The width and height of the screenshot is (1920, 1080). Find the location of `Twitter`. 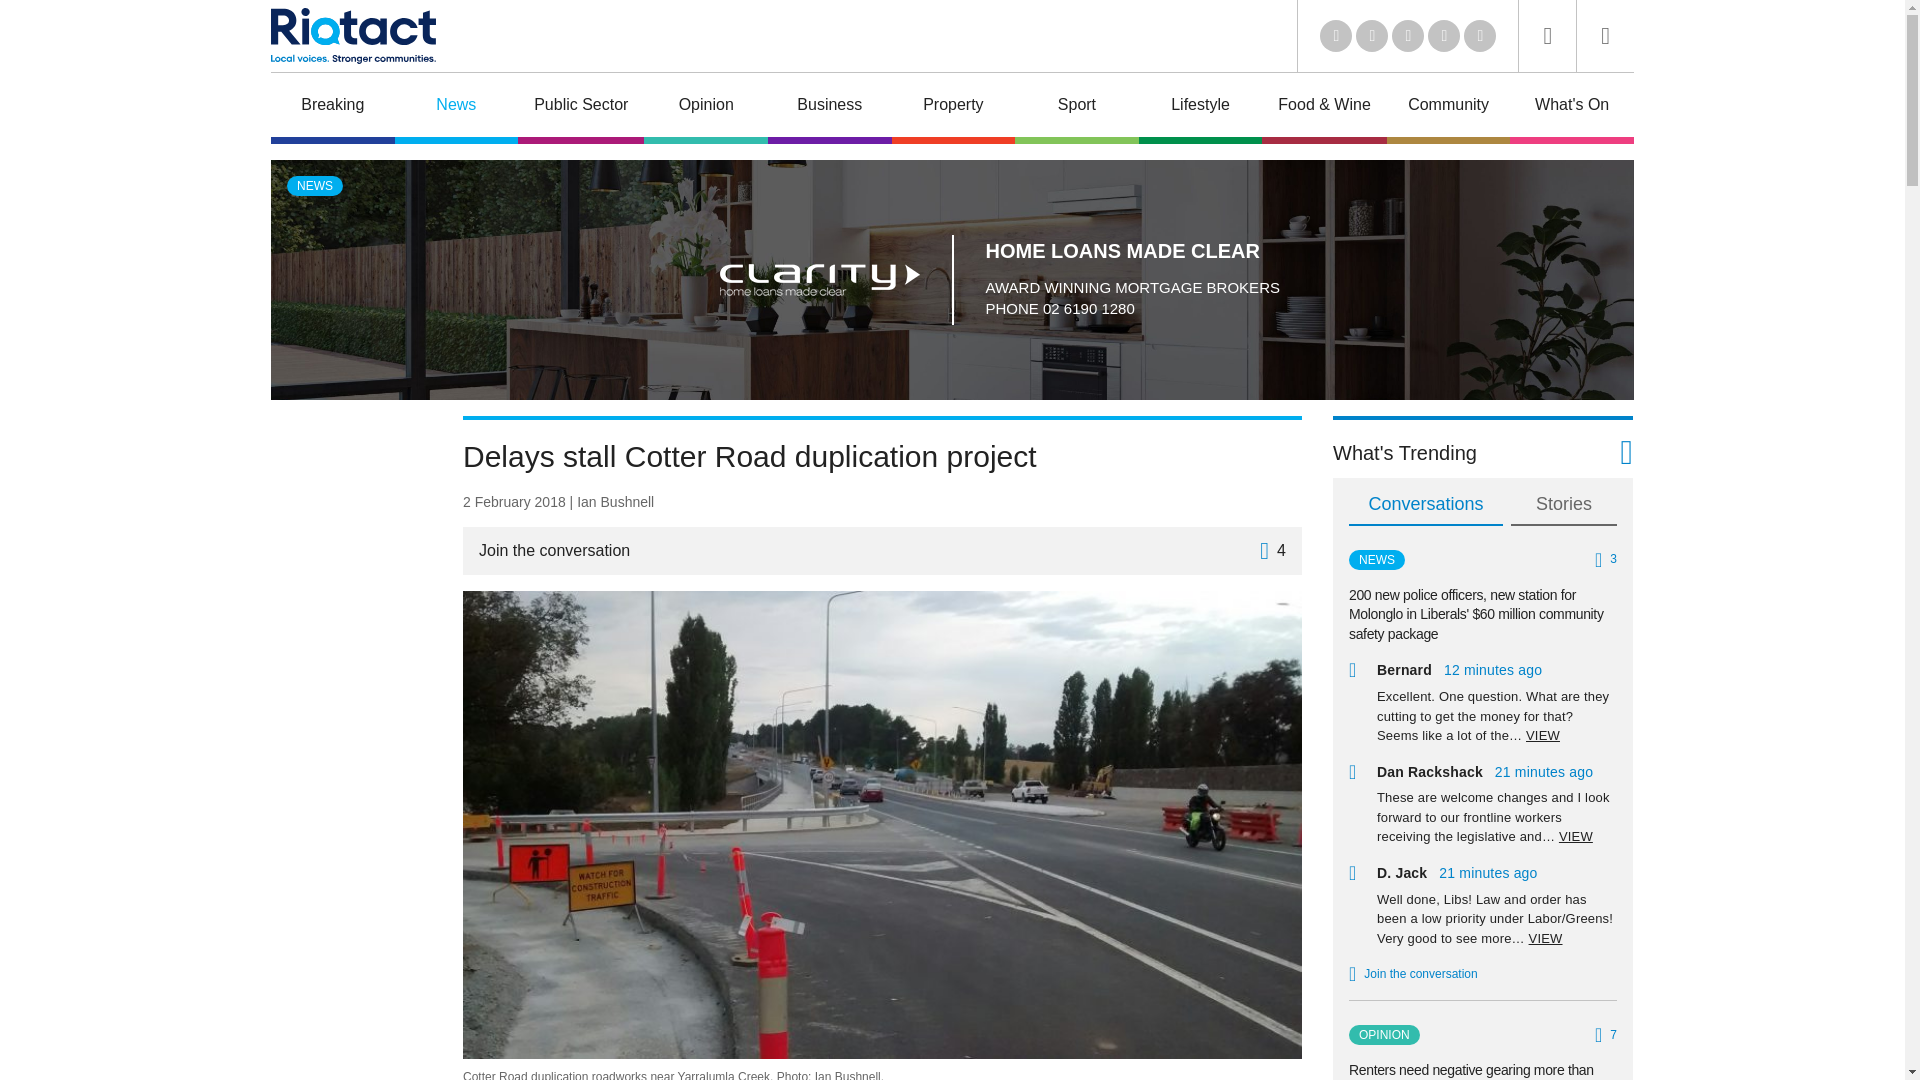

Twitter is located at coordinates (1372, 36).